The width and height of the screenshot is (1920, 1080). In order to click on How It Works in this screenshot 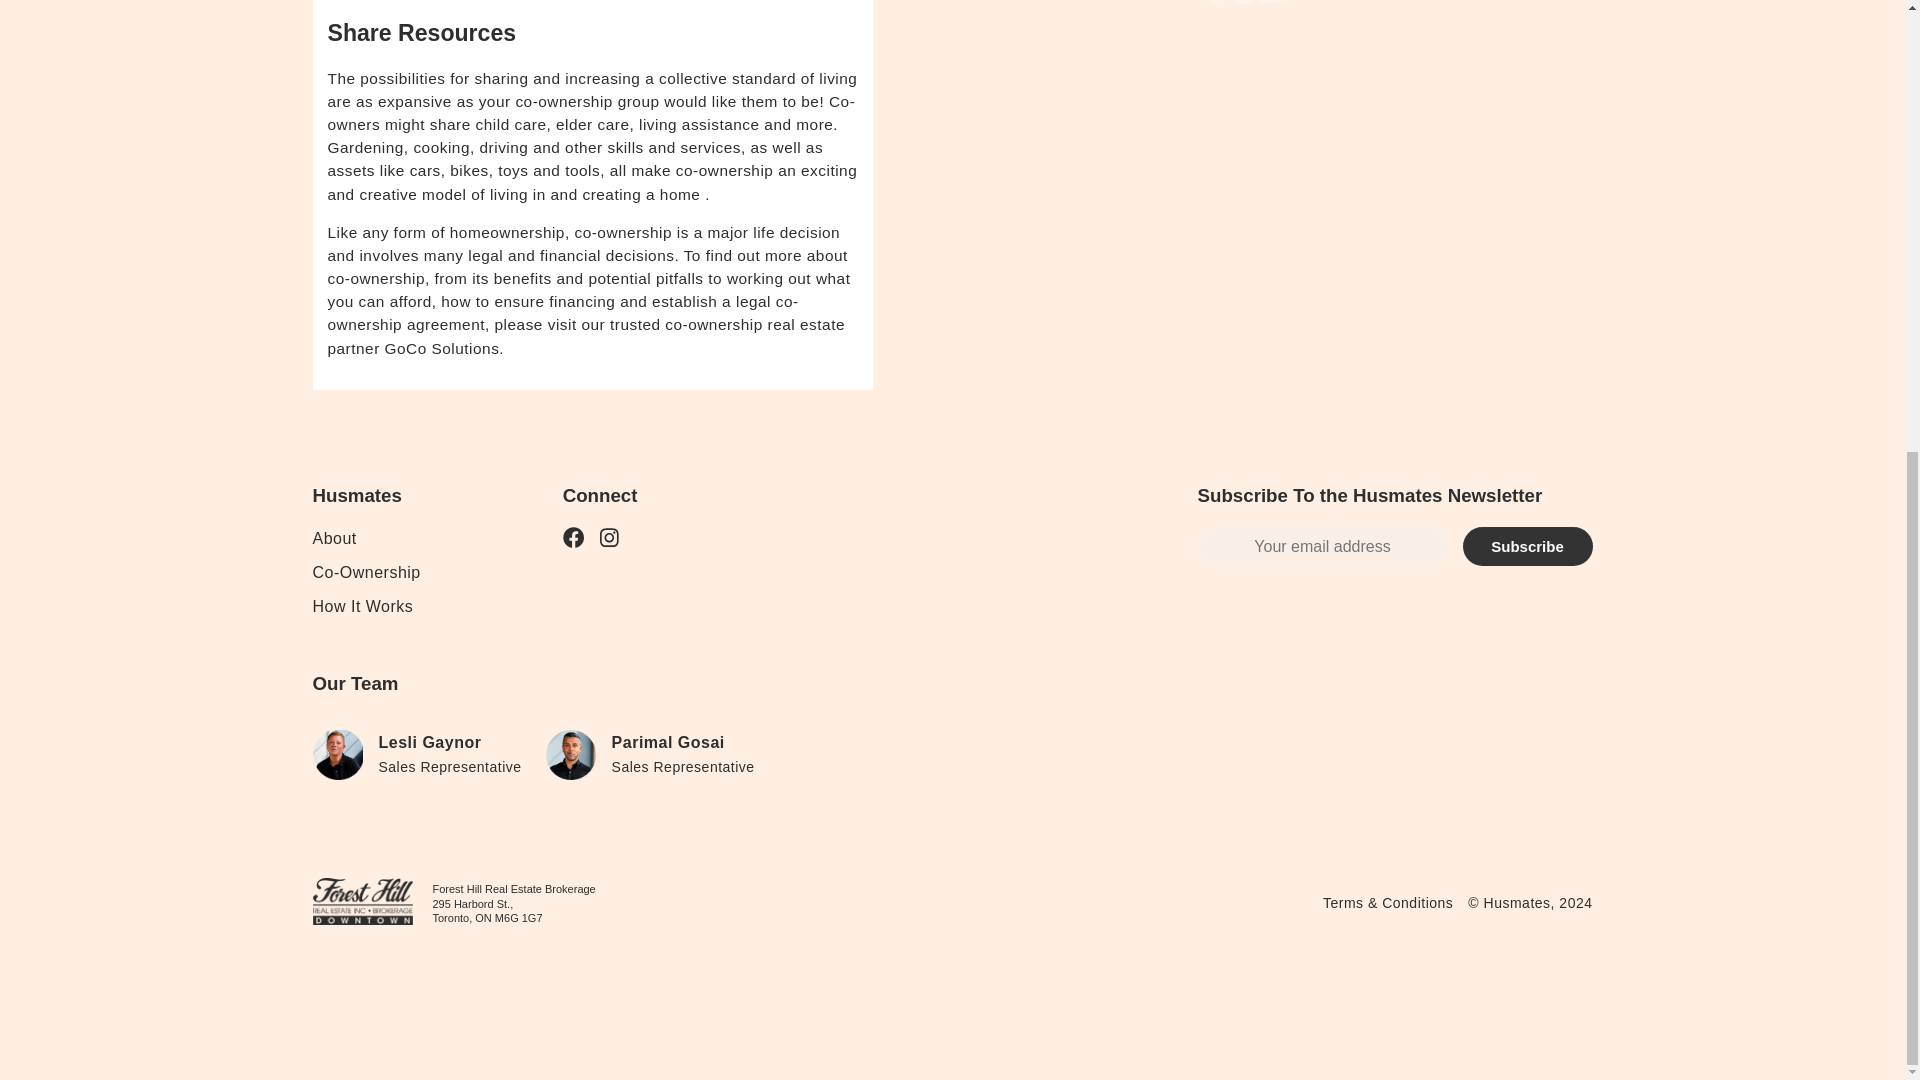, I will do `click(362, 606)`.